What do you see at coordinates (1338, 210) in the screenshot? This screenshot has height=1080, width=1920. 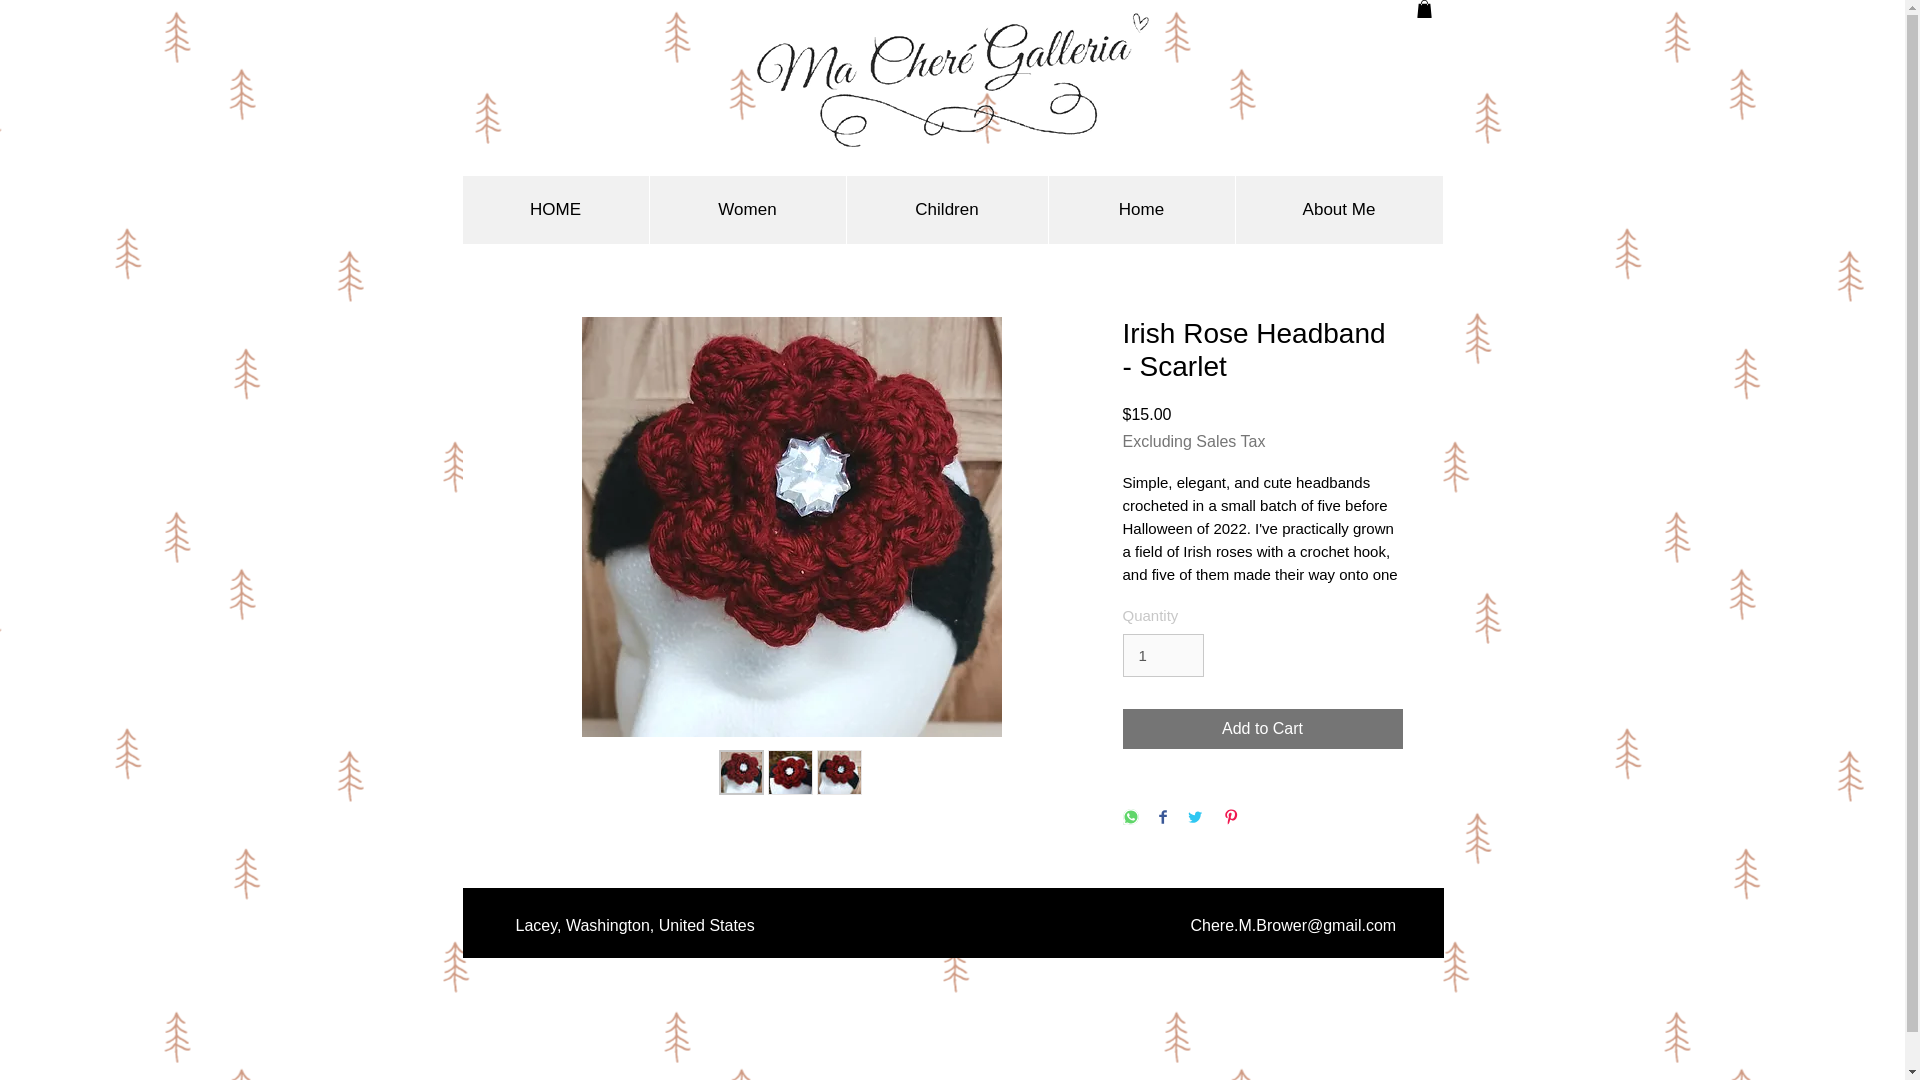 I see `About Me` at bounding box center [1338, 210].